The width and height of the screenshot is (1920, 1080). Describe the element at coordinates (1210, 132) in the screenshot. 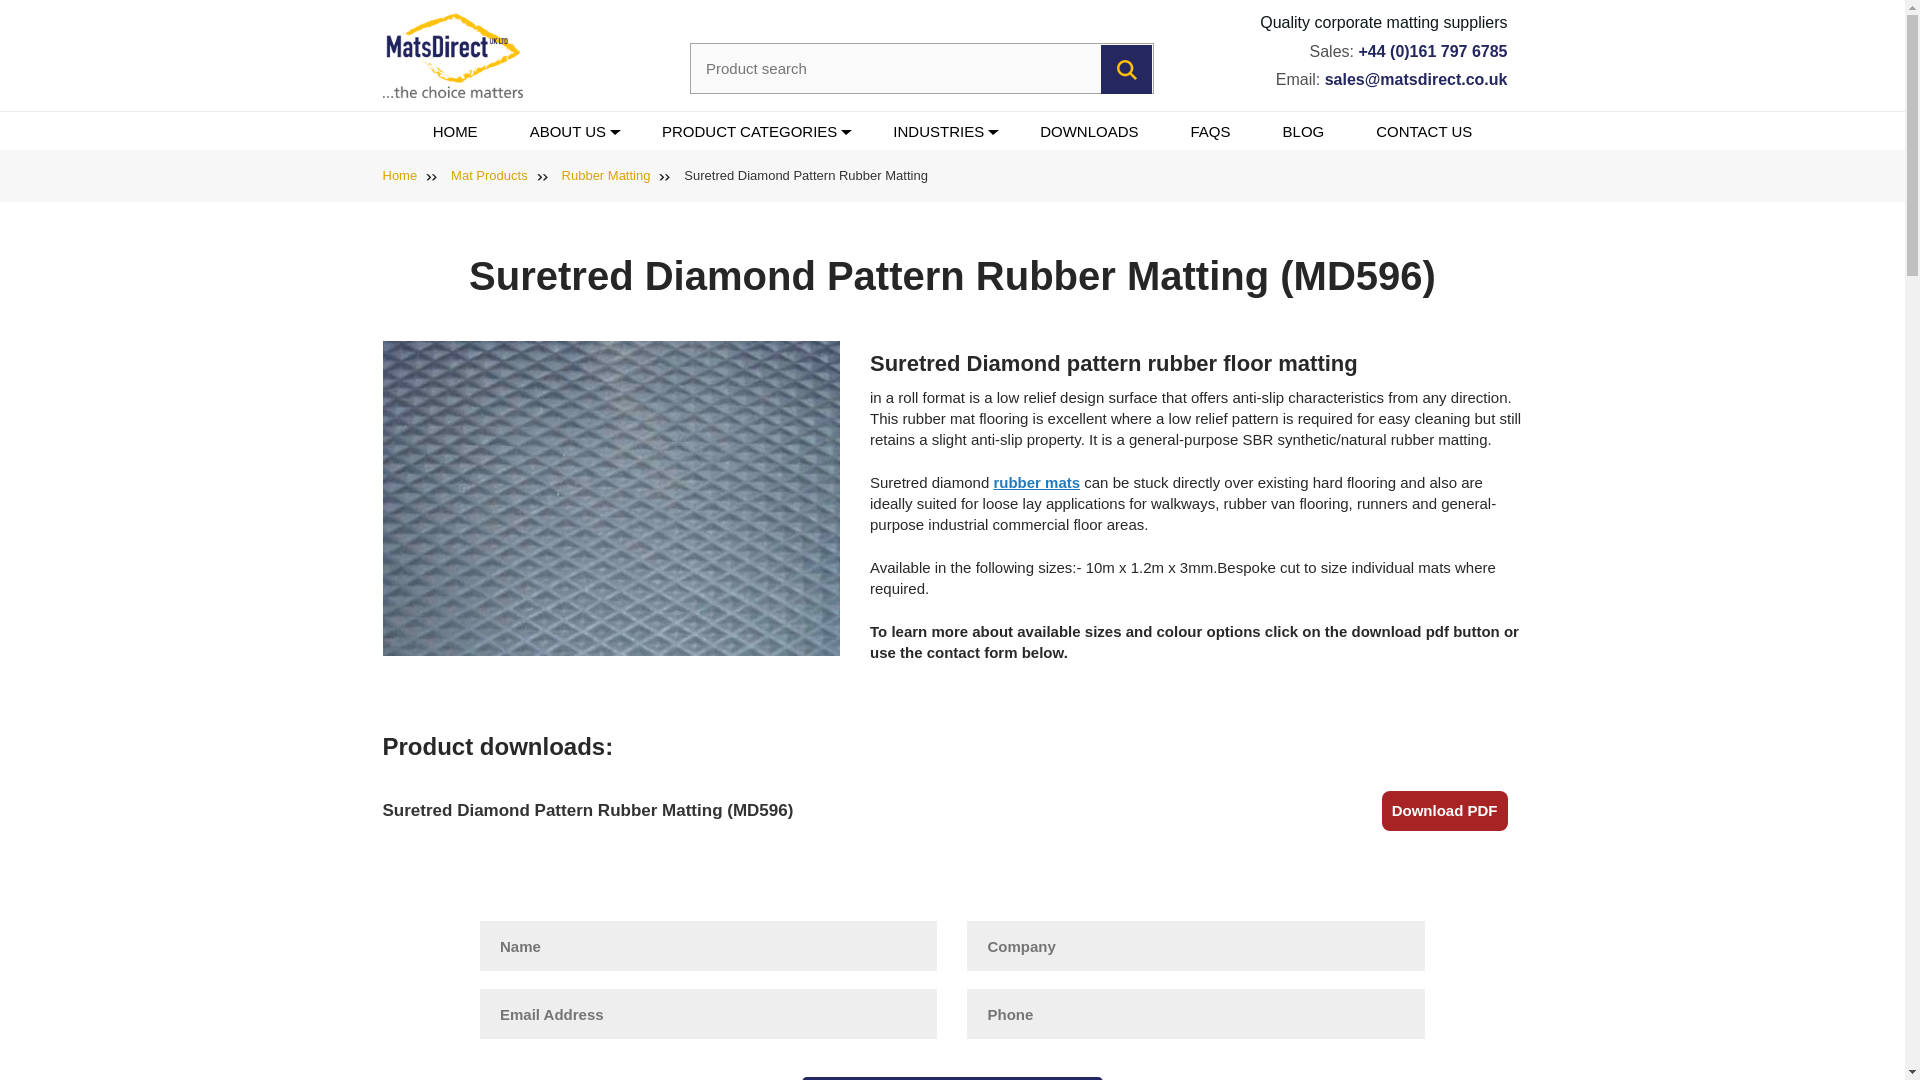

I see `FAQS` at that location.